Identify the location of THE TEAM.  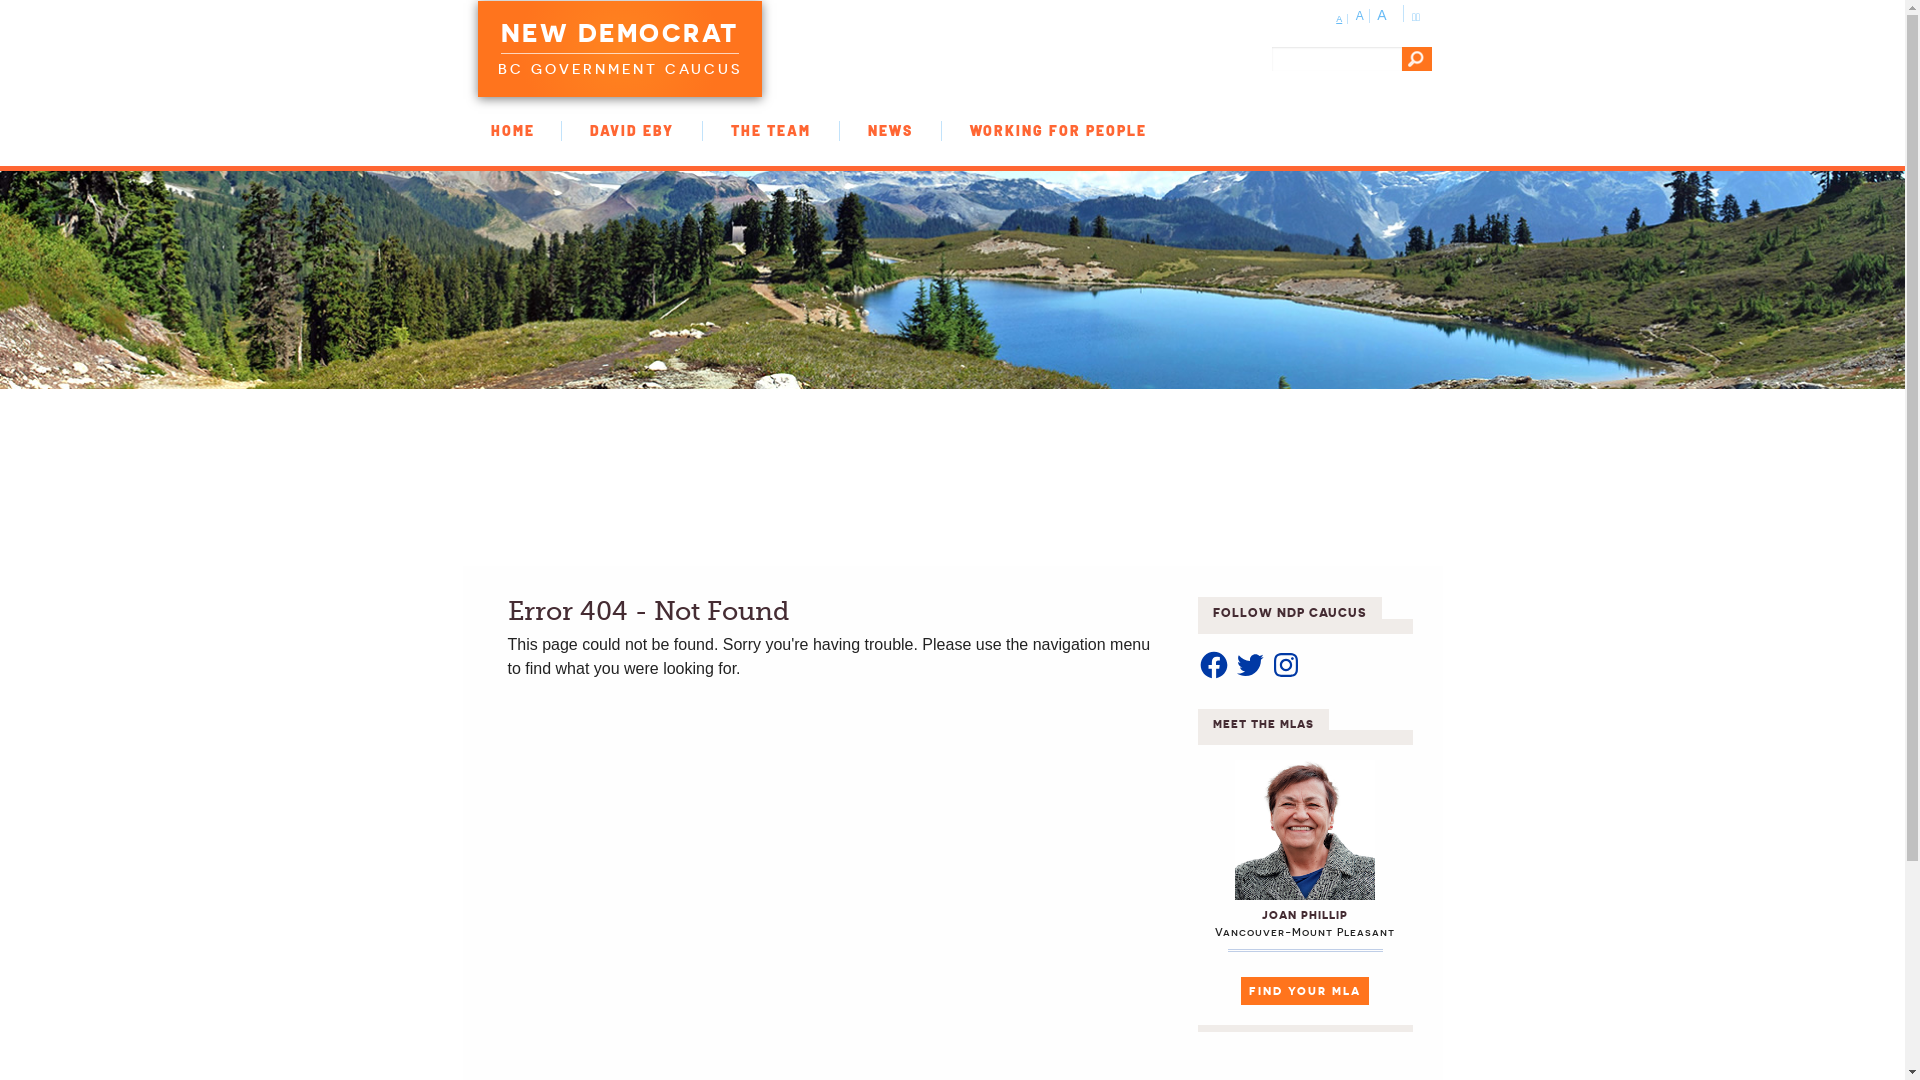
(771, 131).